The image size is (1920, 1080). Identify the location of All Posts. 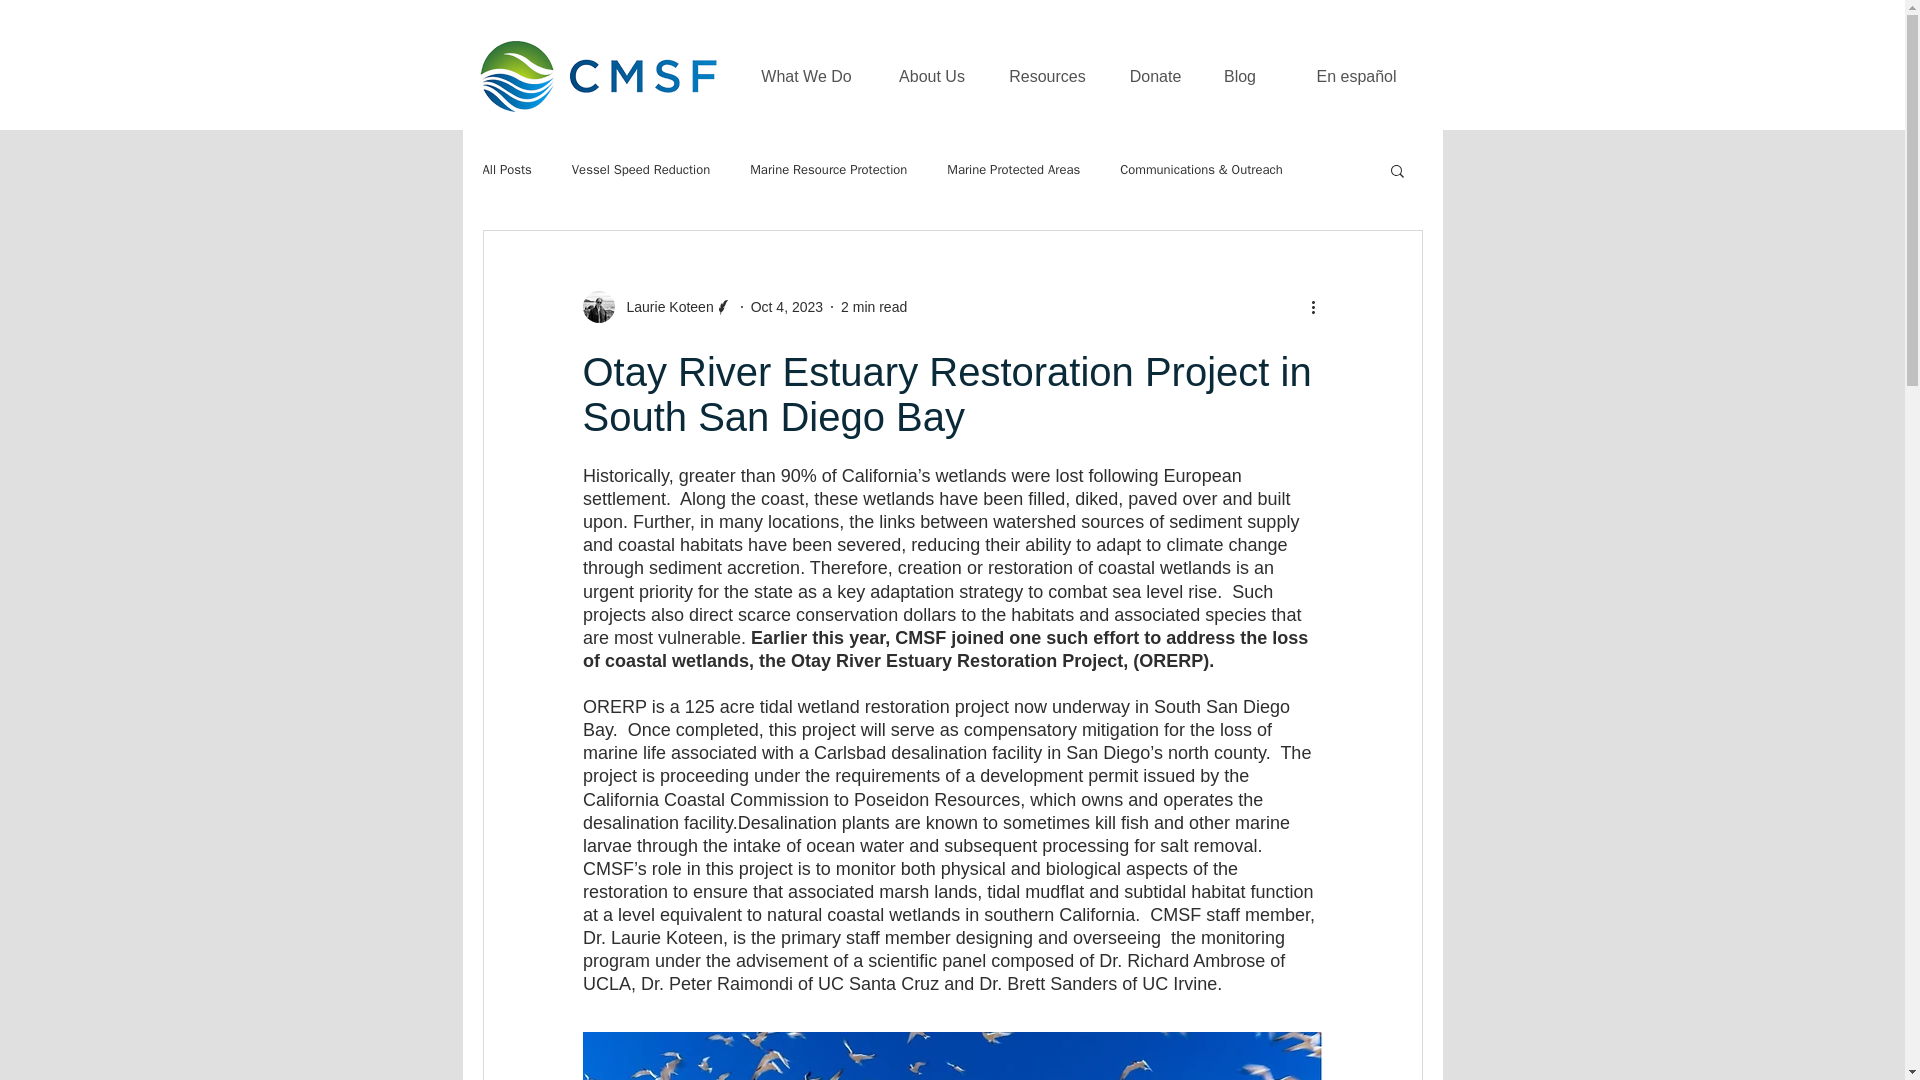
(506, 170).